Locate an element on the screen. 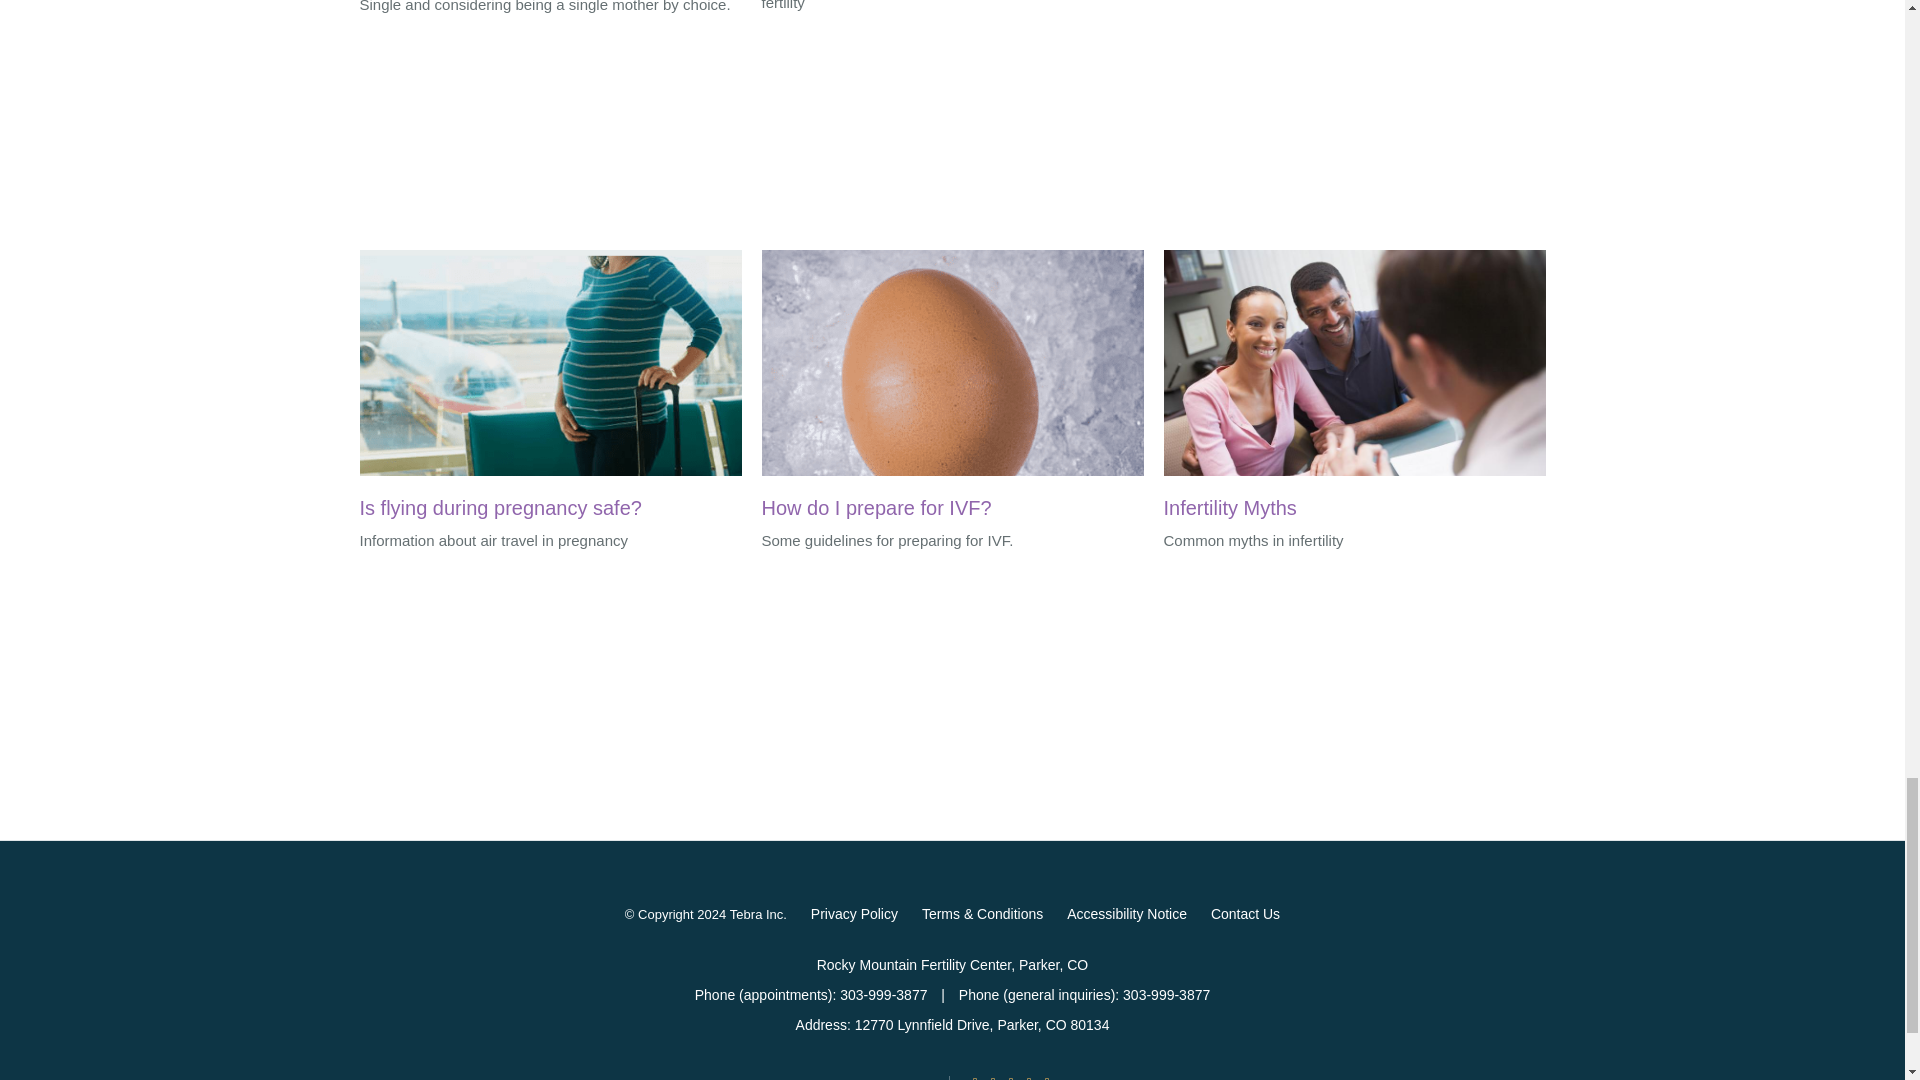 The width and height of the screenshot is (1920, 1080). Star Rating is located at coordinates (1028, 1078).